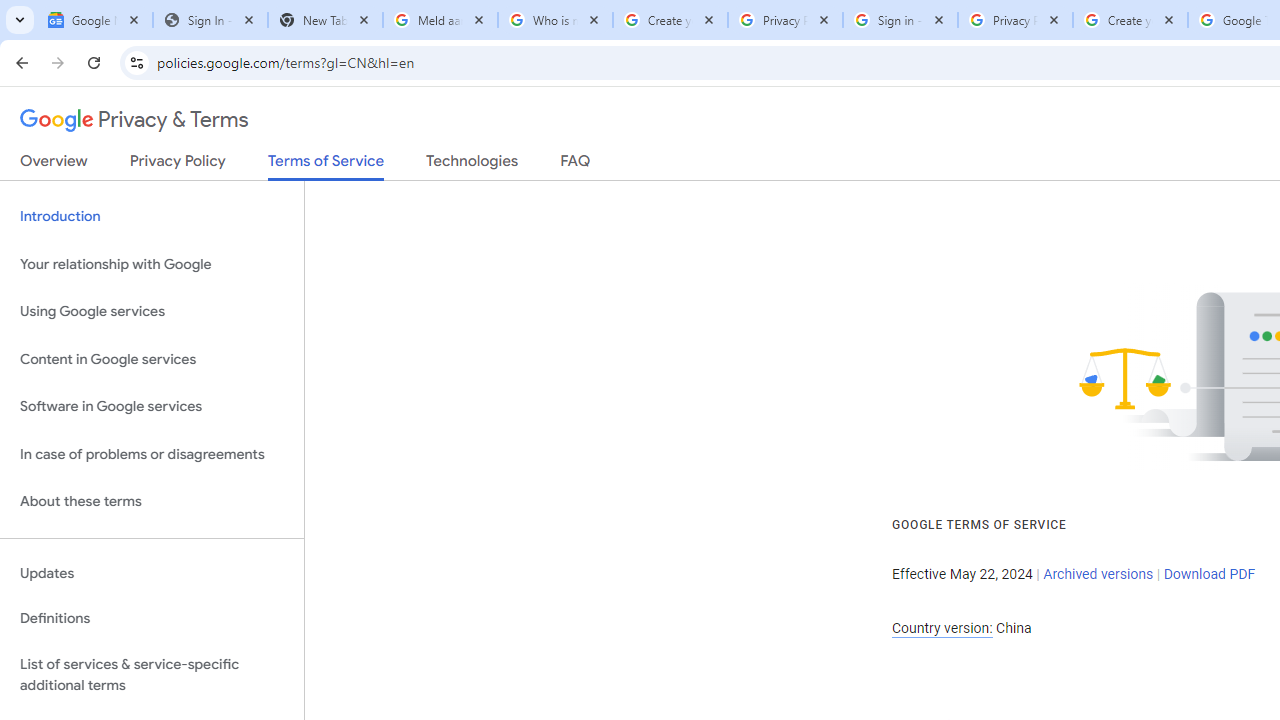  Describe the element at coordinates (210, 20) in the screenshot. I see `Sign In - USA TODAY` at that location.